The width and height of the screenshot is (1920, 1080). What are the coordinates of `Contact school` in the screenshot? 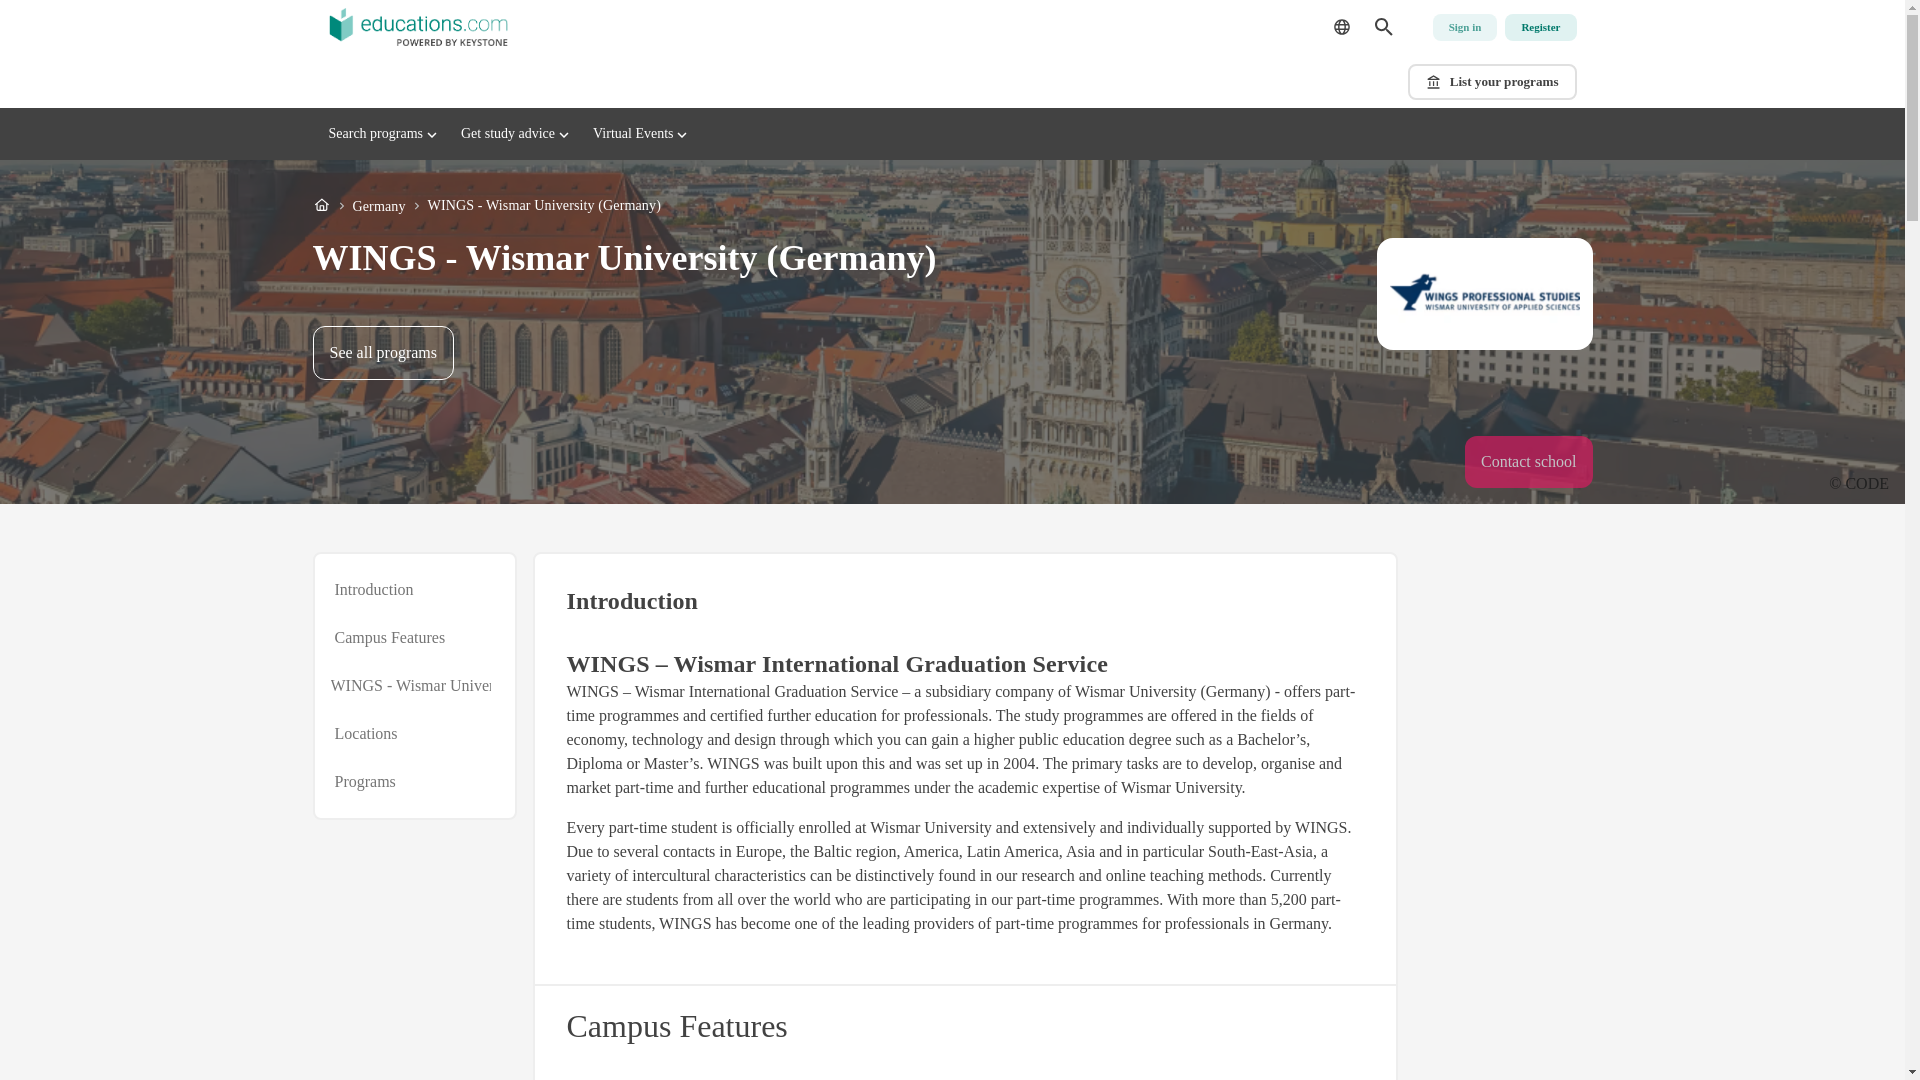 It's located at (366, 734).